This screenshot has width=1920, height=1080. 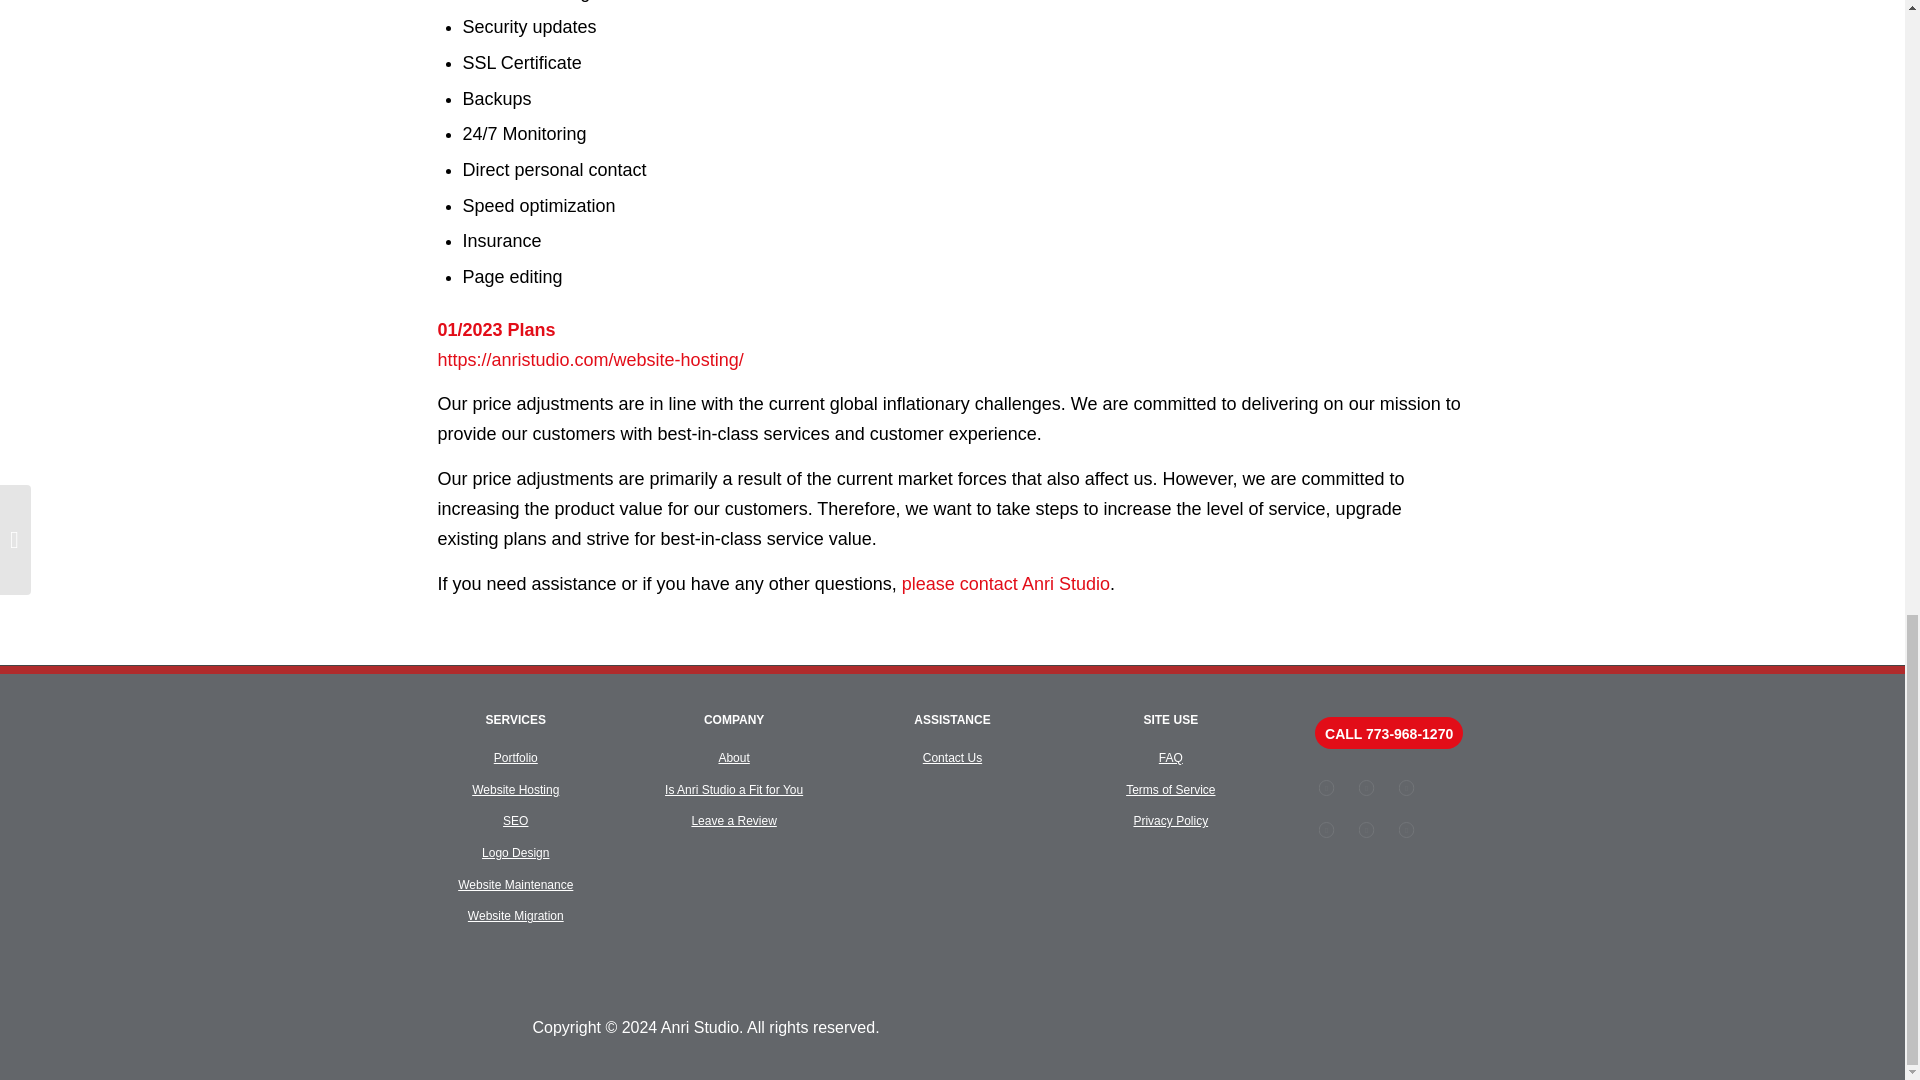 What do you see at coordinates (1389, 733) in the screenshot?
I see `CALL 773-968-1270` at bounding box center [1389, 733].